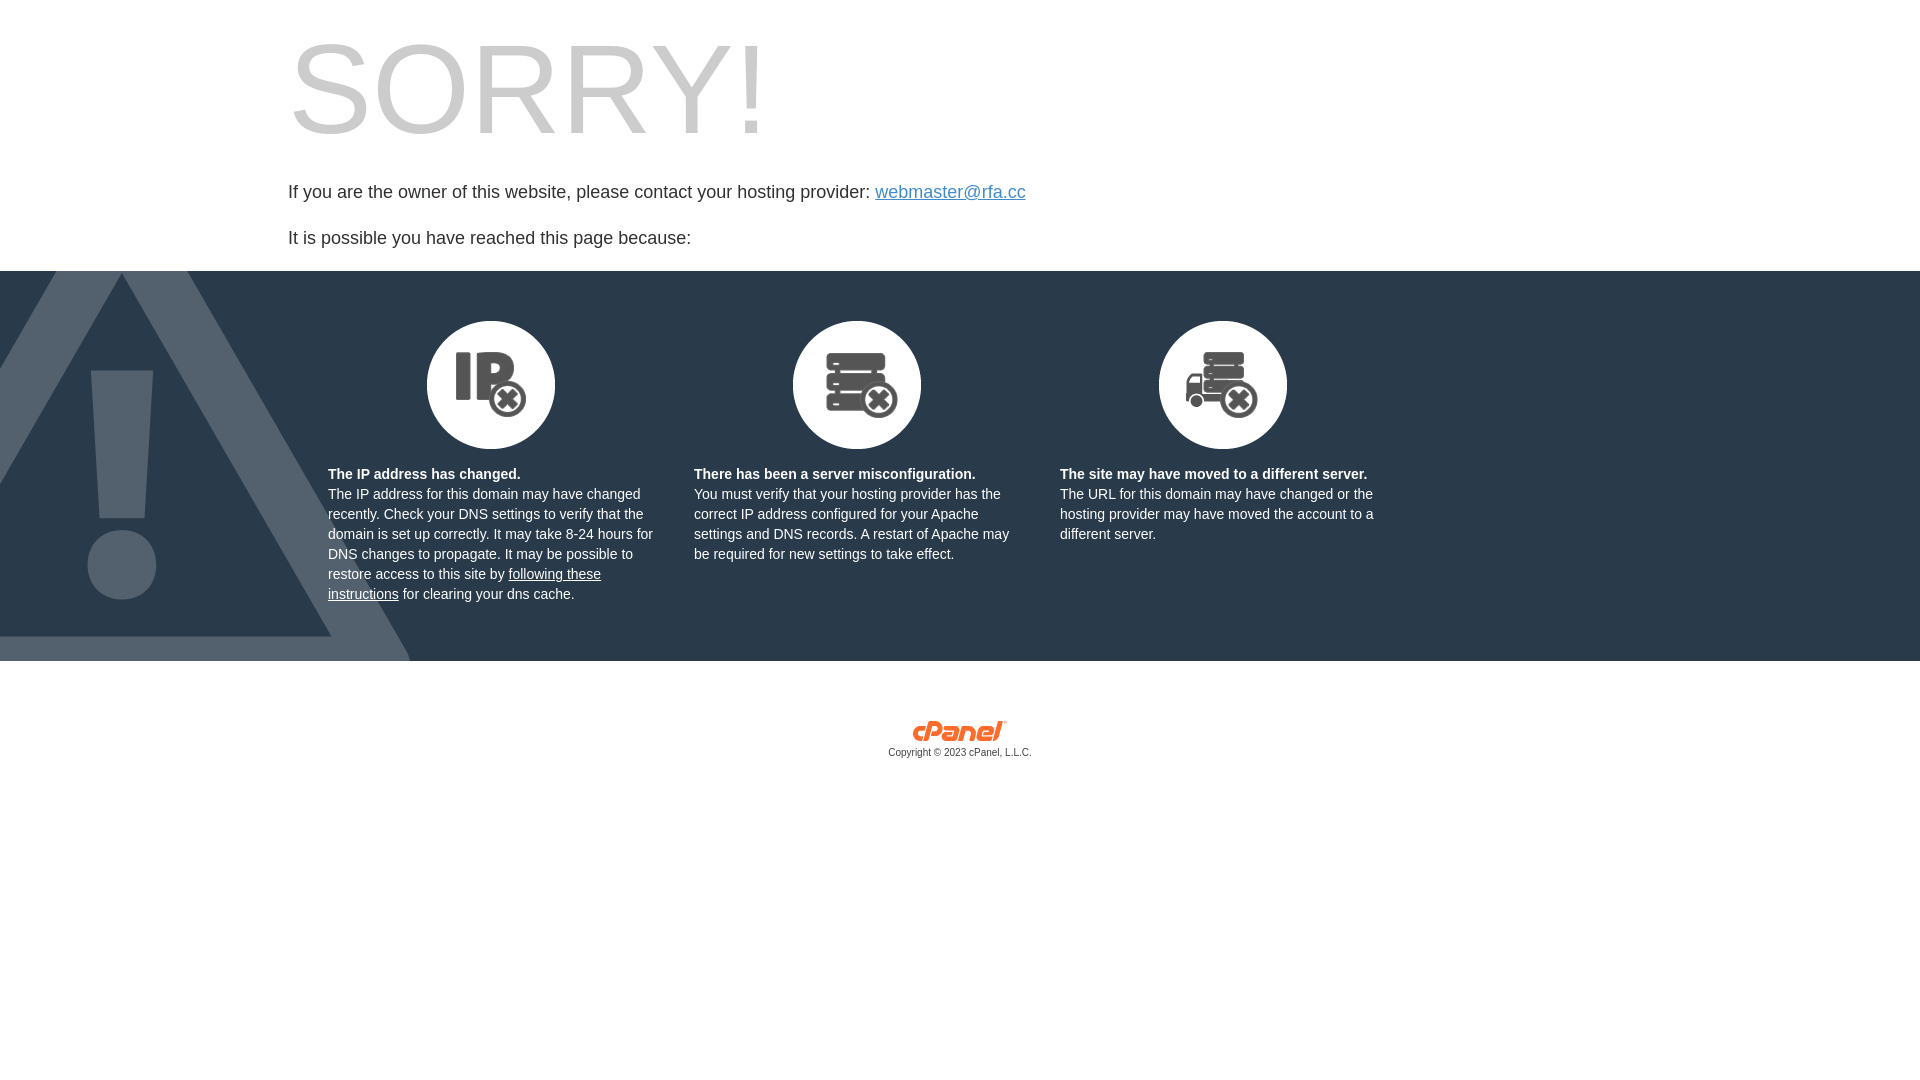 This screenshot has width=1920, height=1080. I want to click on webmaster@rfa.cc, so click(950, 192).